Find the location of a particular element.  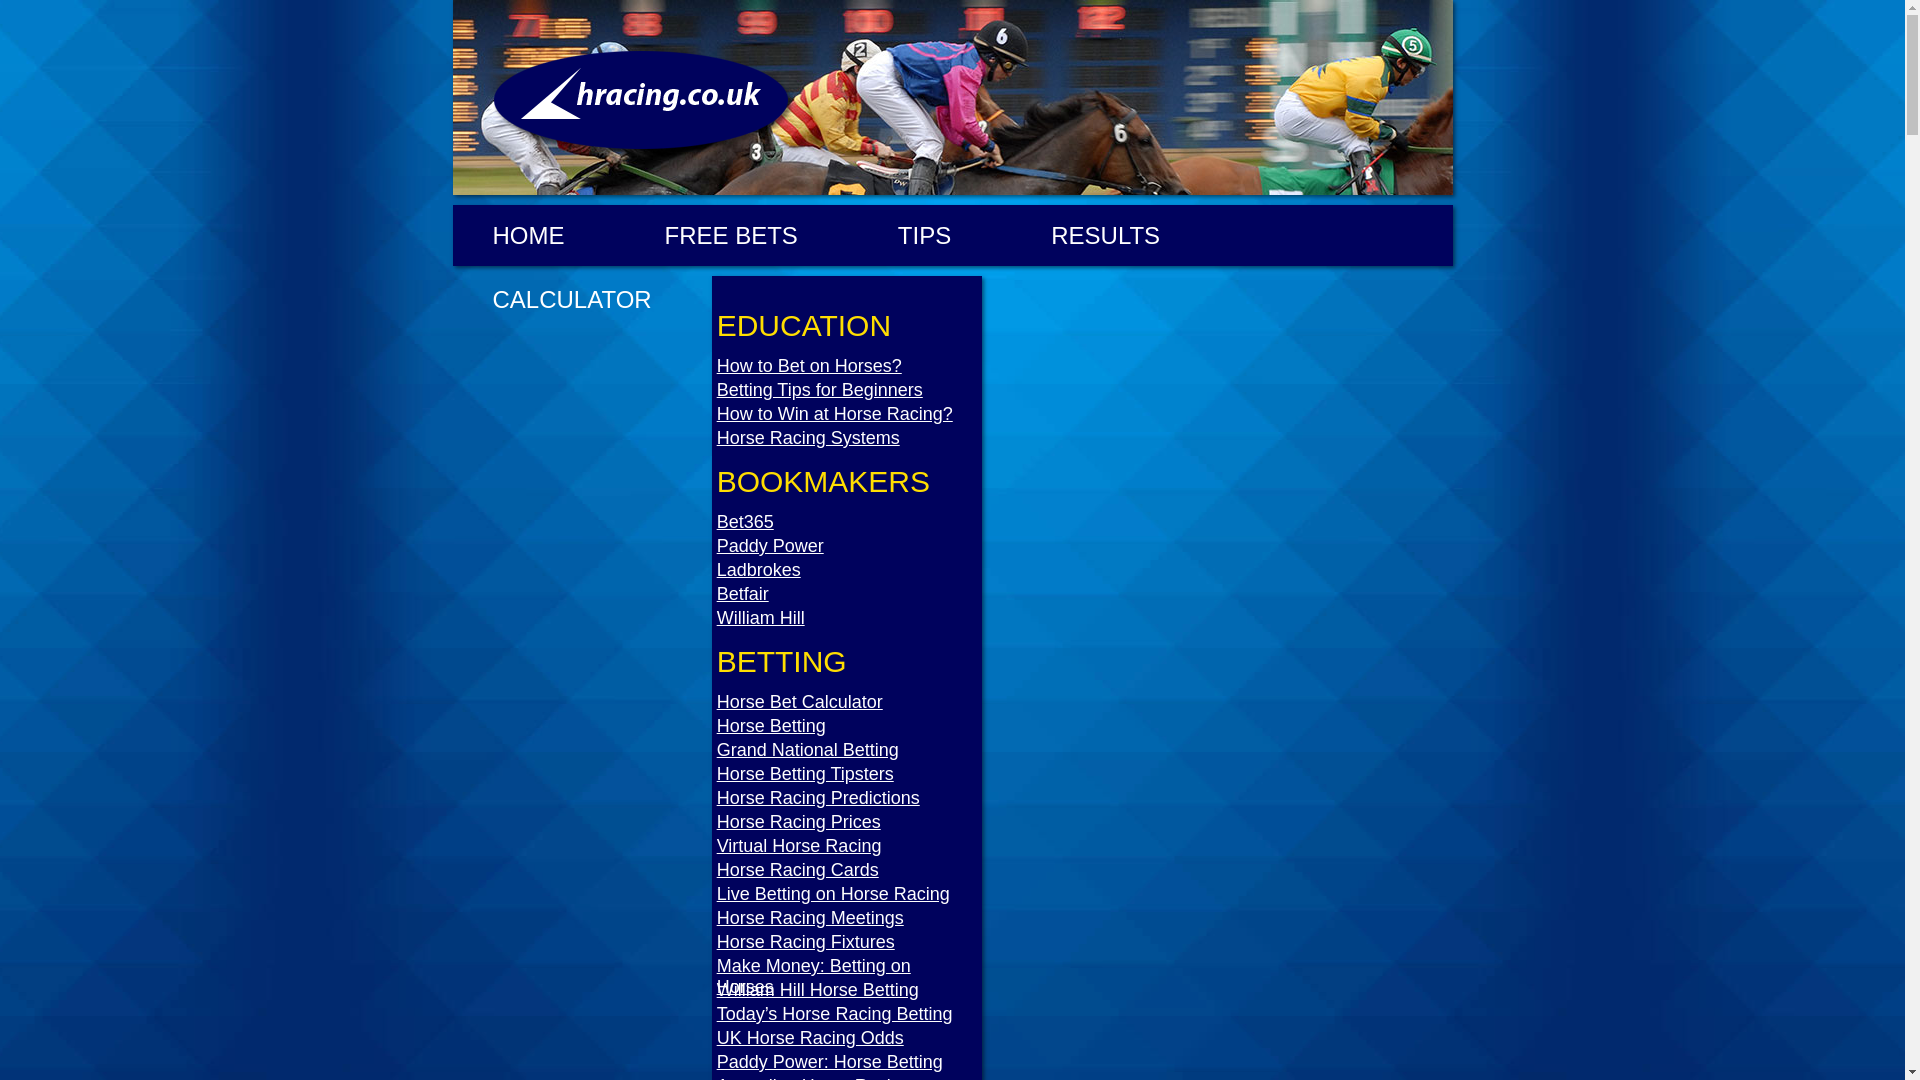

Free Horse Racing Systems That Really Work is located at coordinates (848, 438).